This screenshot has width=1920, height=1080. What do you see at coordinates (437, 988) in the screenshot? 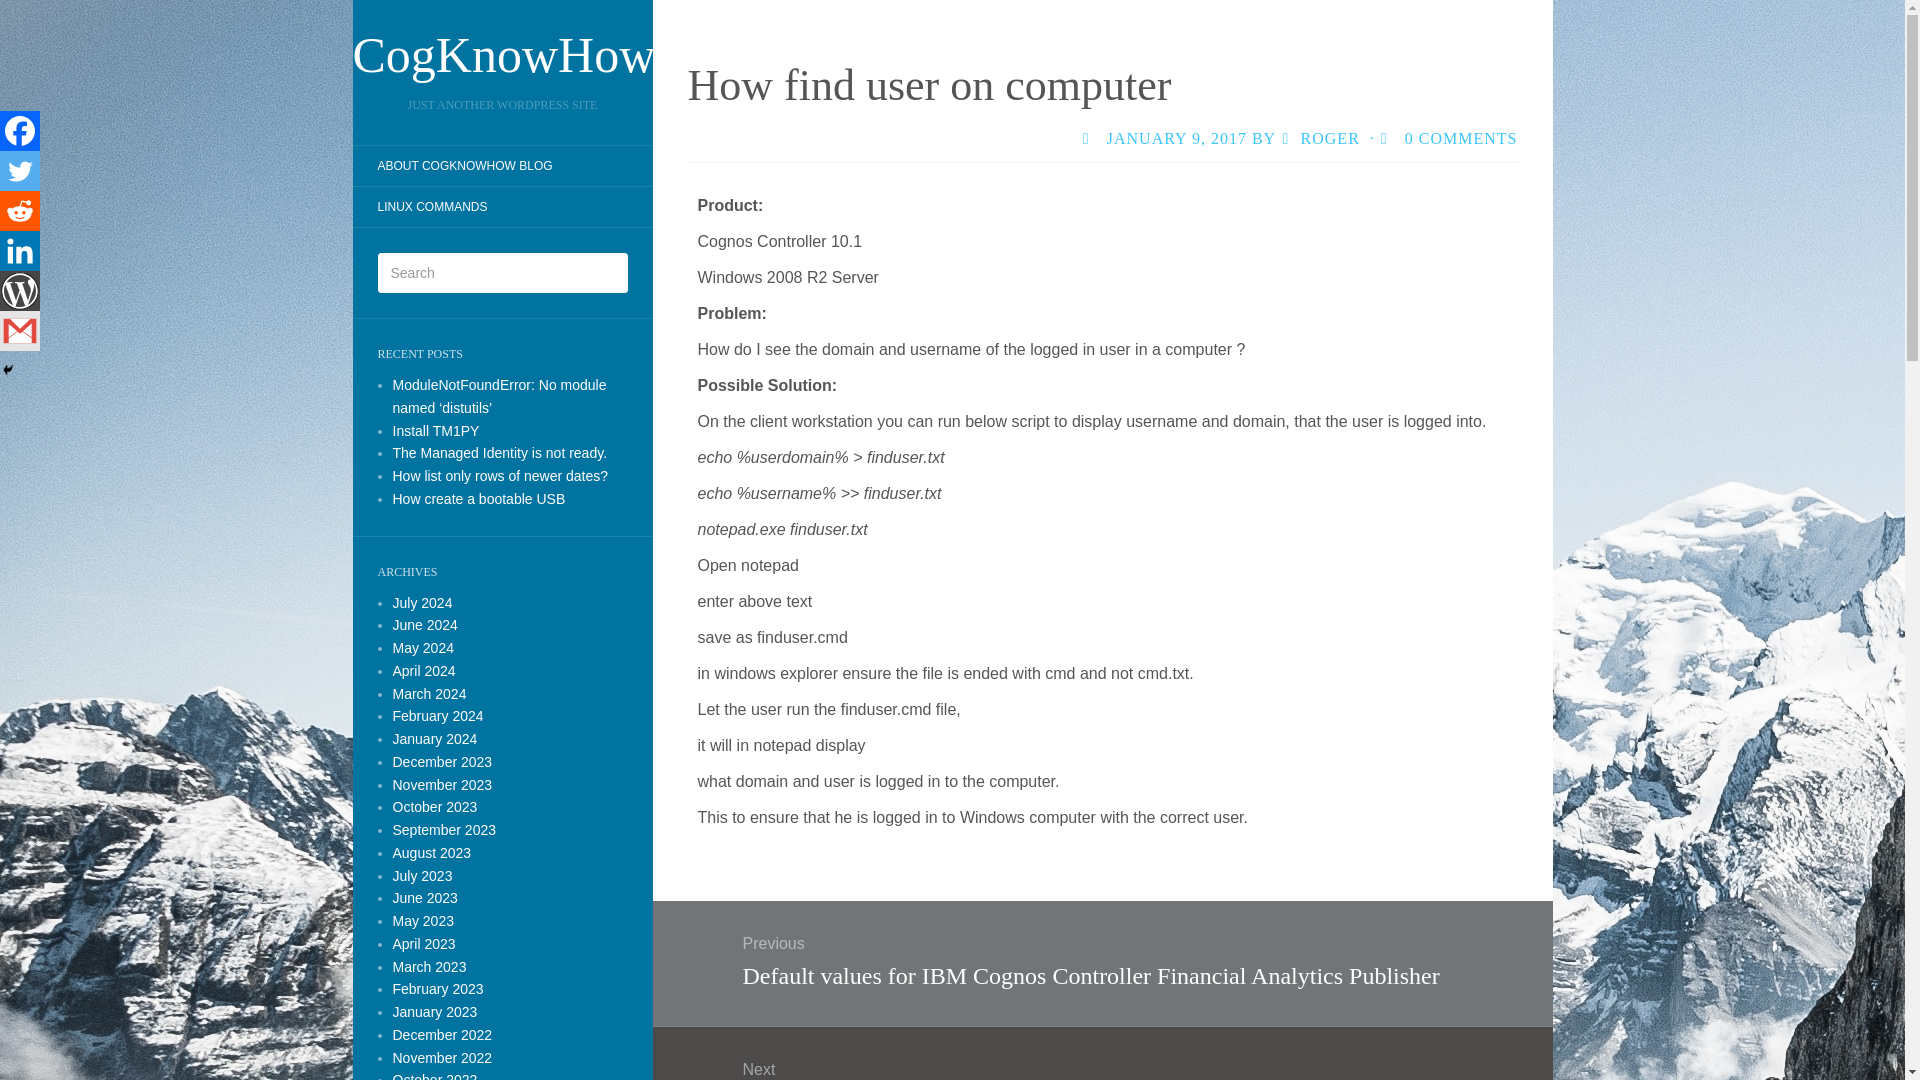
I see `February 2023` at bounding box center [437, 988].